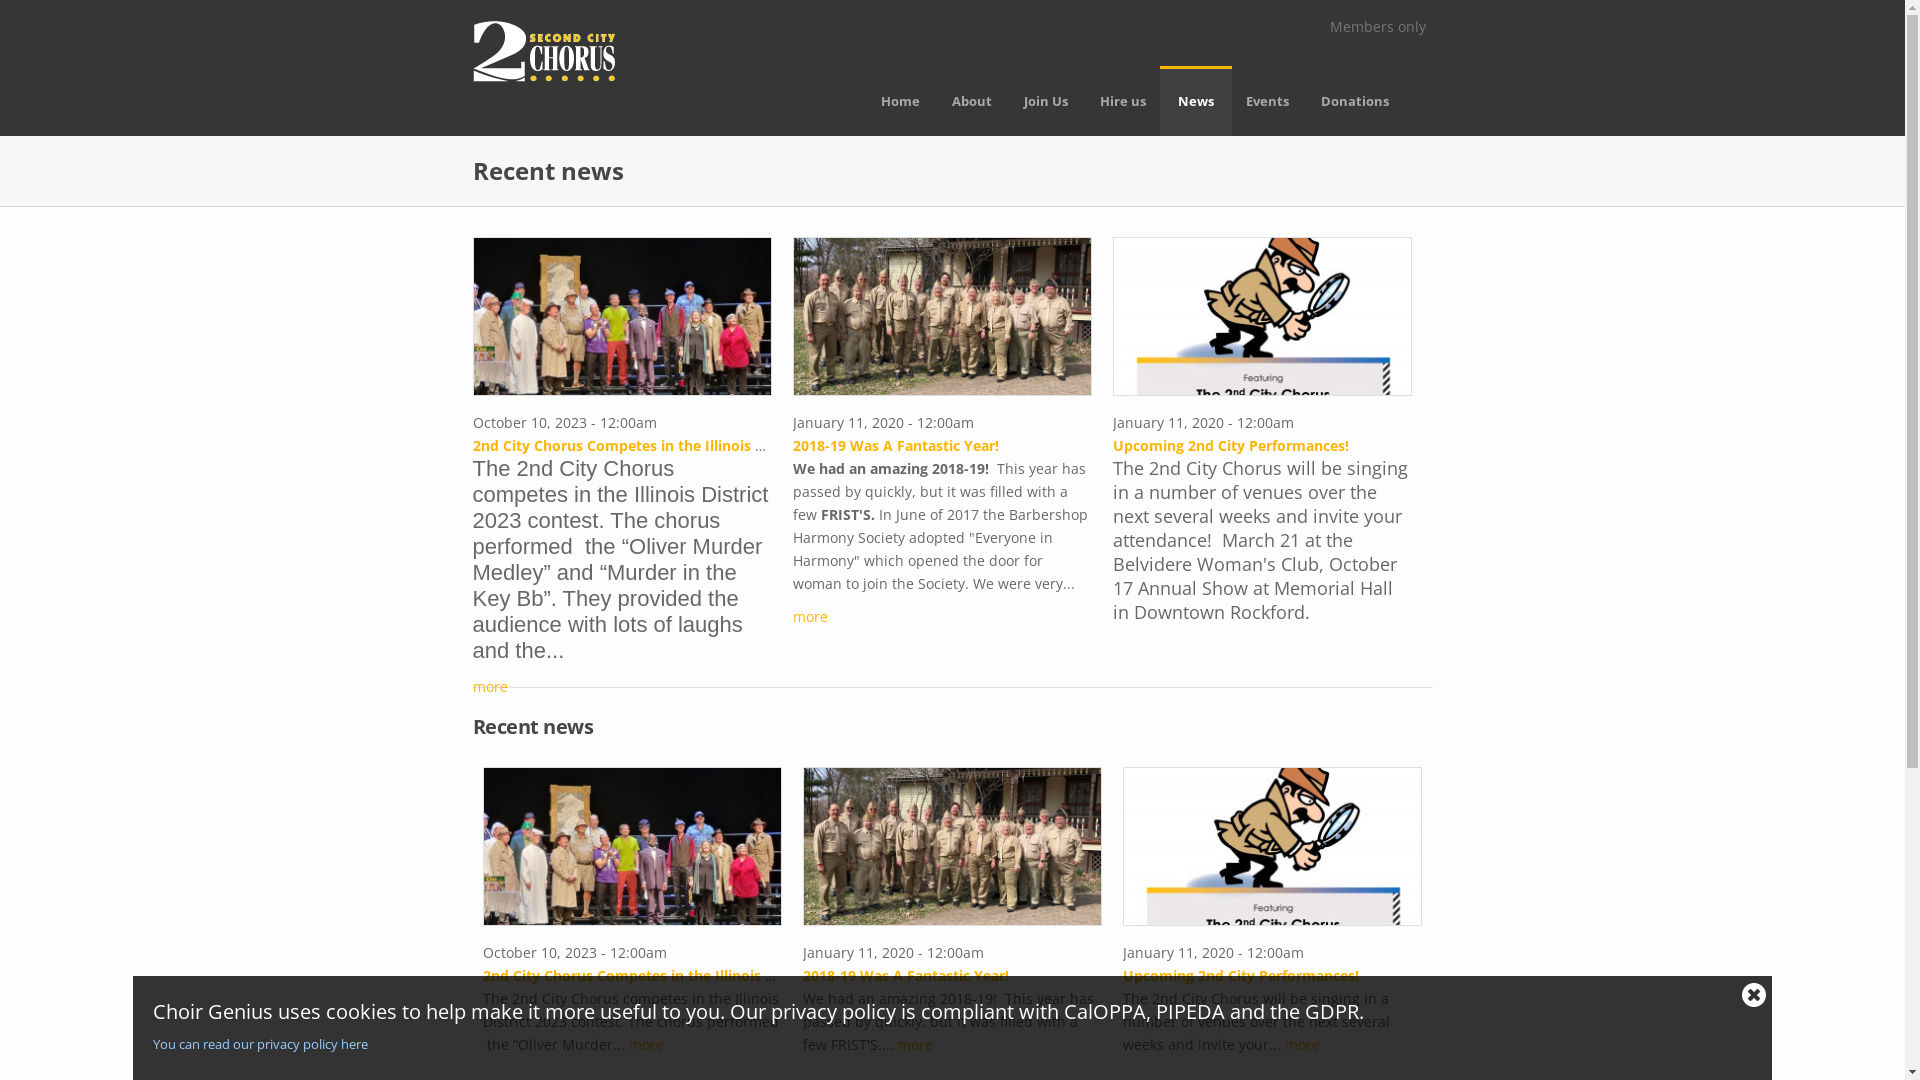 The width and height of the screenshot is (1920, 1080). What do you see at coordinates (895, 446) in the screenshot?
I see `2018-19 Was A Fantastic Year!` at bounding box center [895, 446].